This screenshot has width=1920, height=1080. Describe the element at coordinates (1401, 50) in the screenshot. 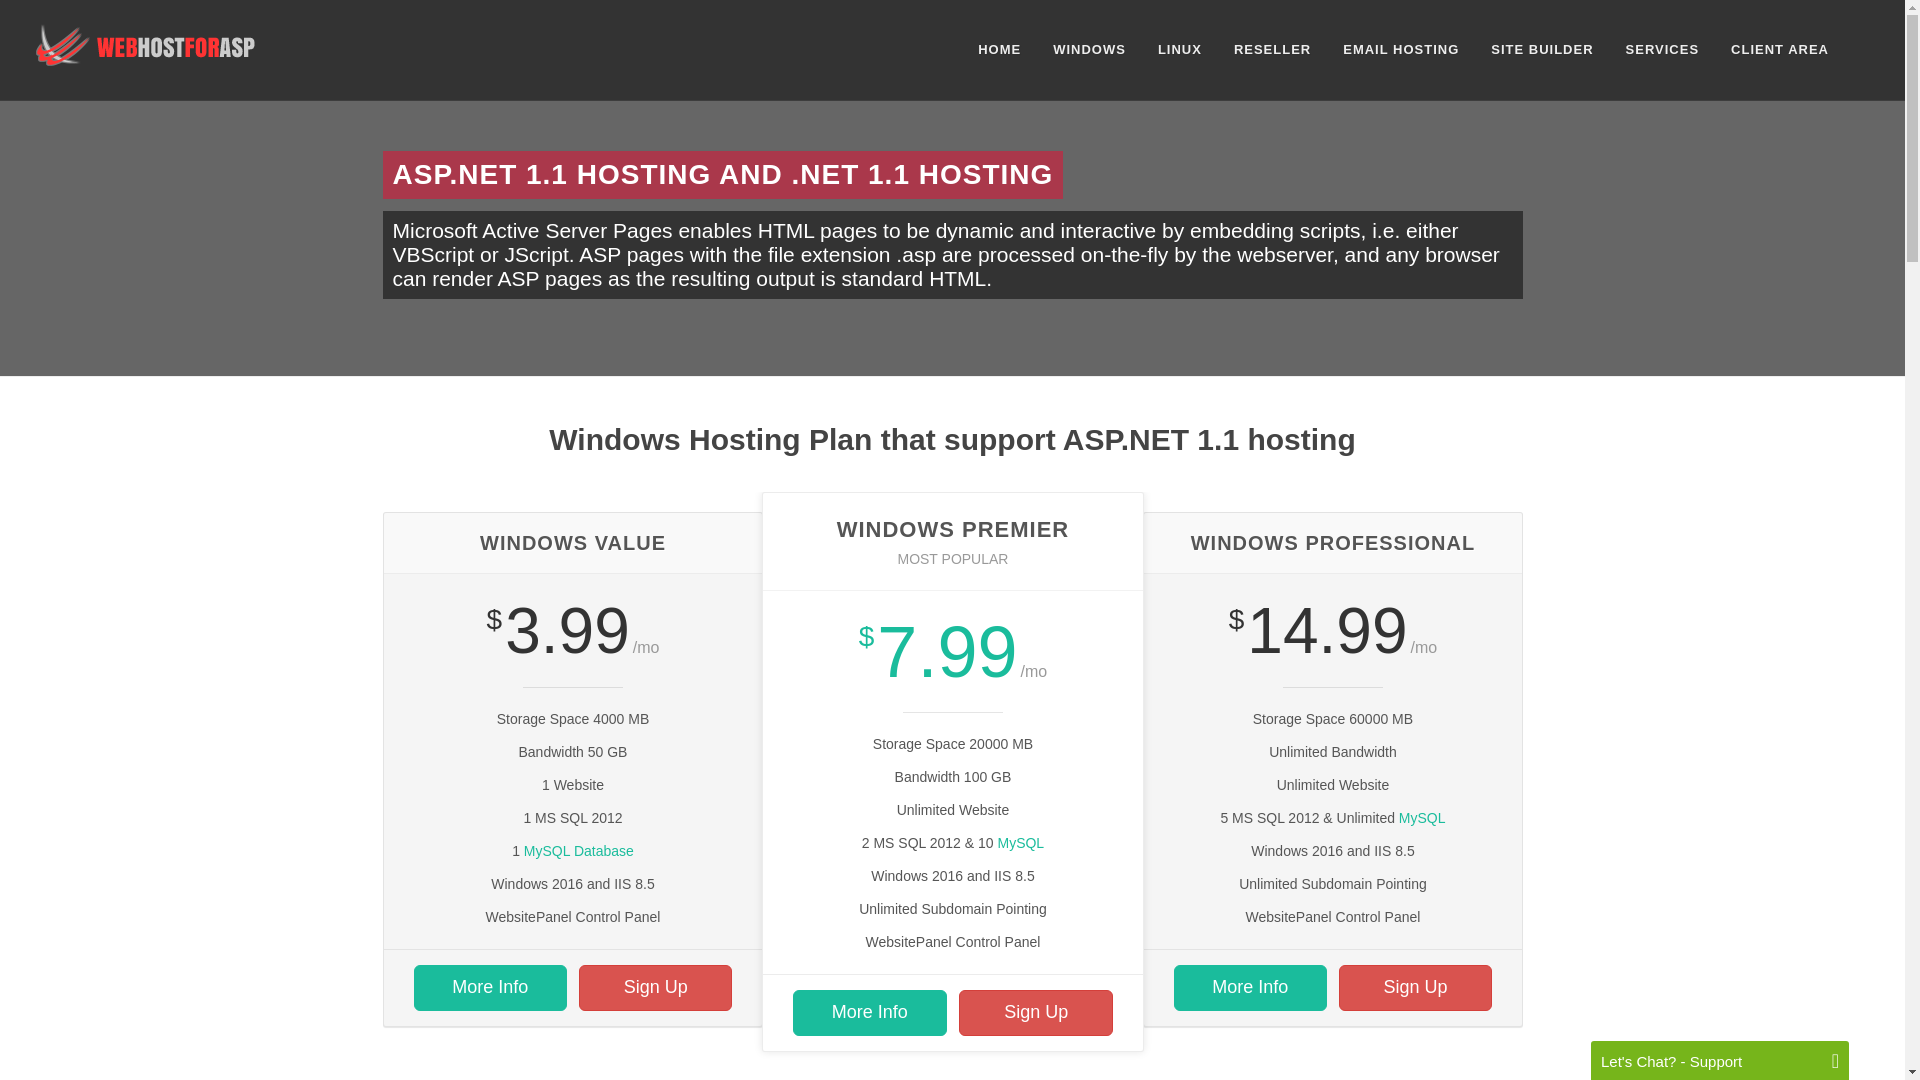

I see `EMAIL HOSTING` at that location.